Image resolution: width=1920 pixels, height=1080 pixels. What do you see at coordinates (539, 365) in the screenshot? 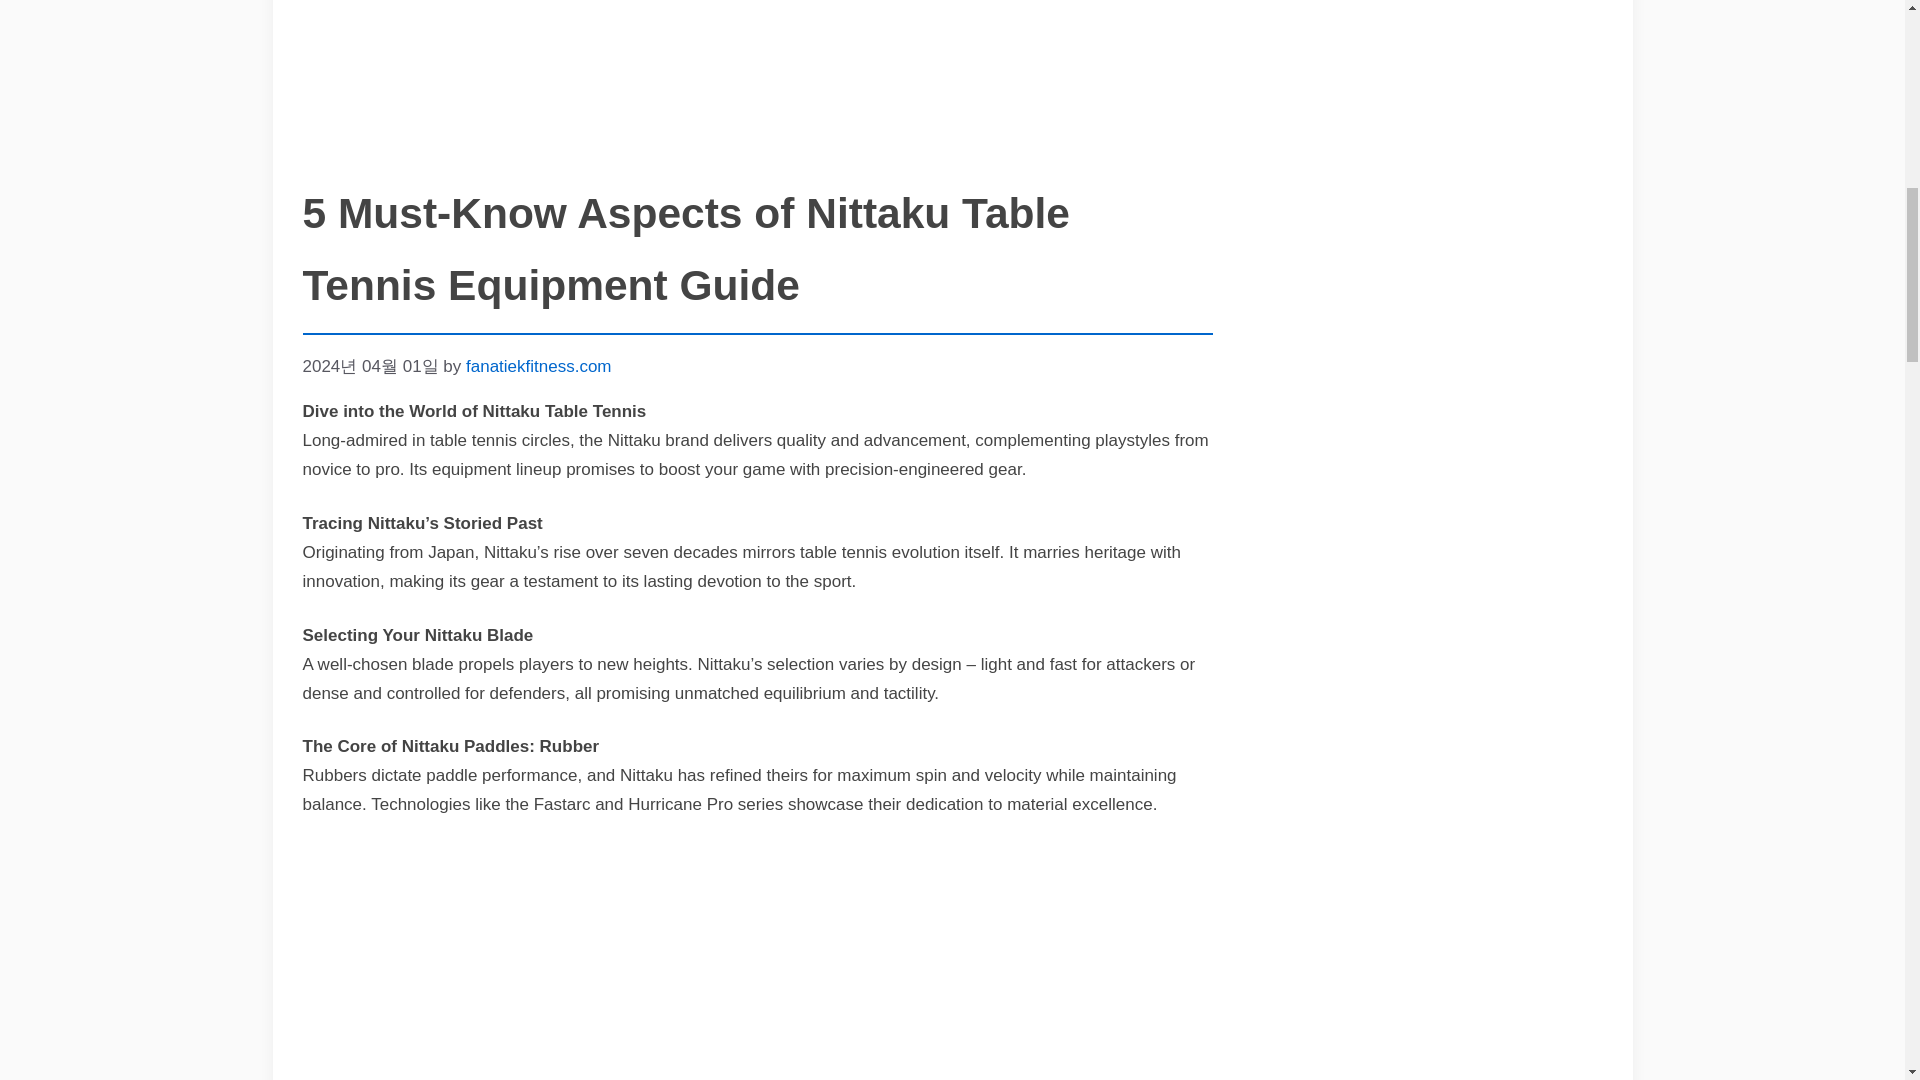
I see `View all posts by fanatiekfitness.com` at bounding box center [539, 365].